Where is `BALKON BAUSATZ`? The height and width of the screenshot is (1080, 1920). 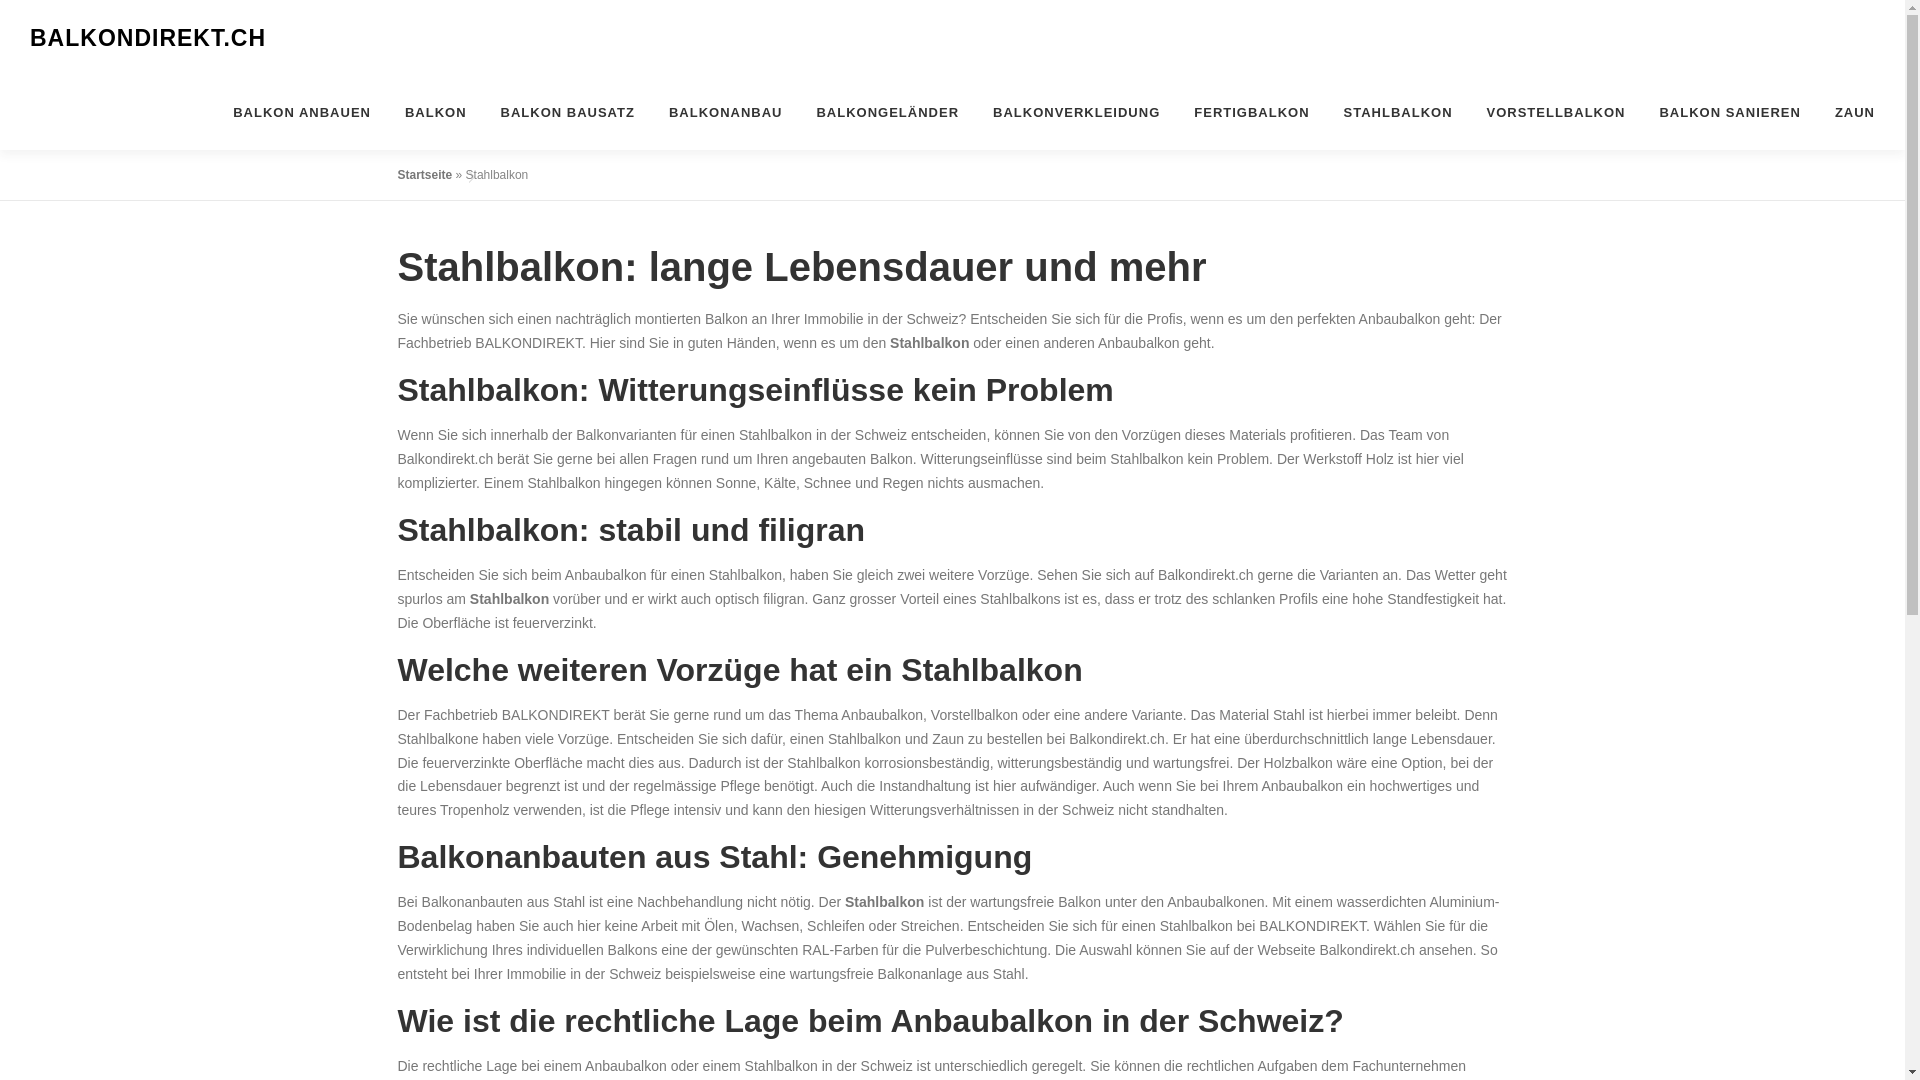 BALKON BAUSATZ is located at coordinates (568, 112).